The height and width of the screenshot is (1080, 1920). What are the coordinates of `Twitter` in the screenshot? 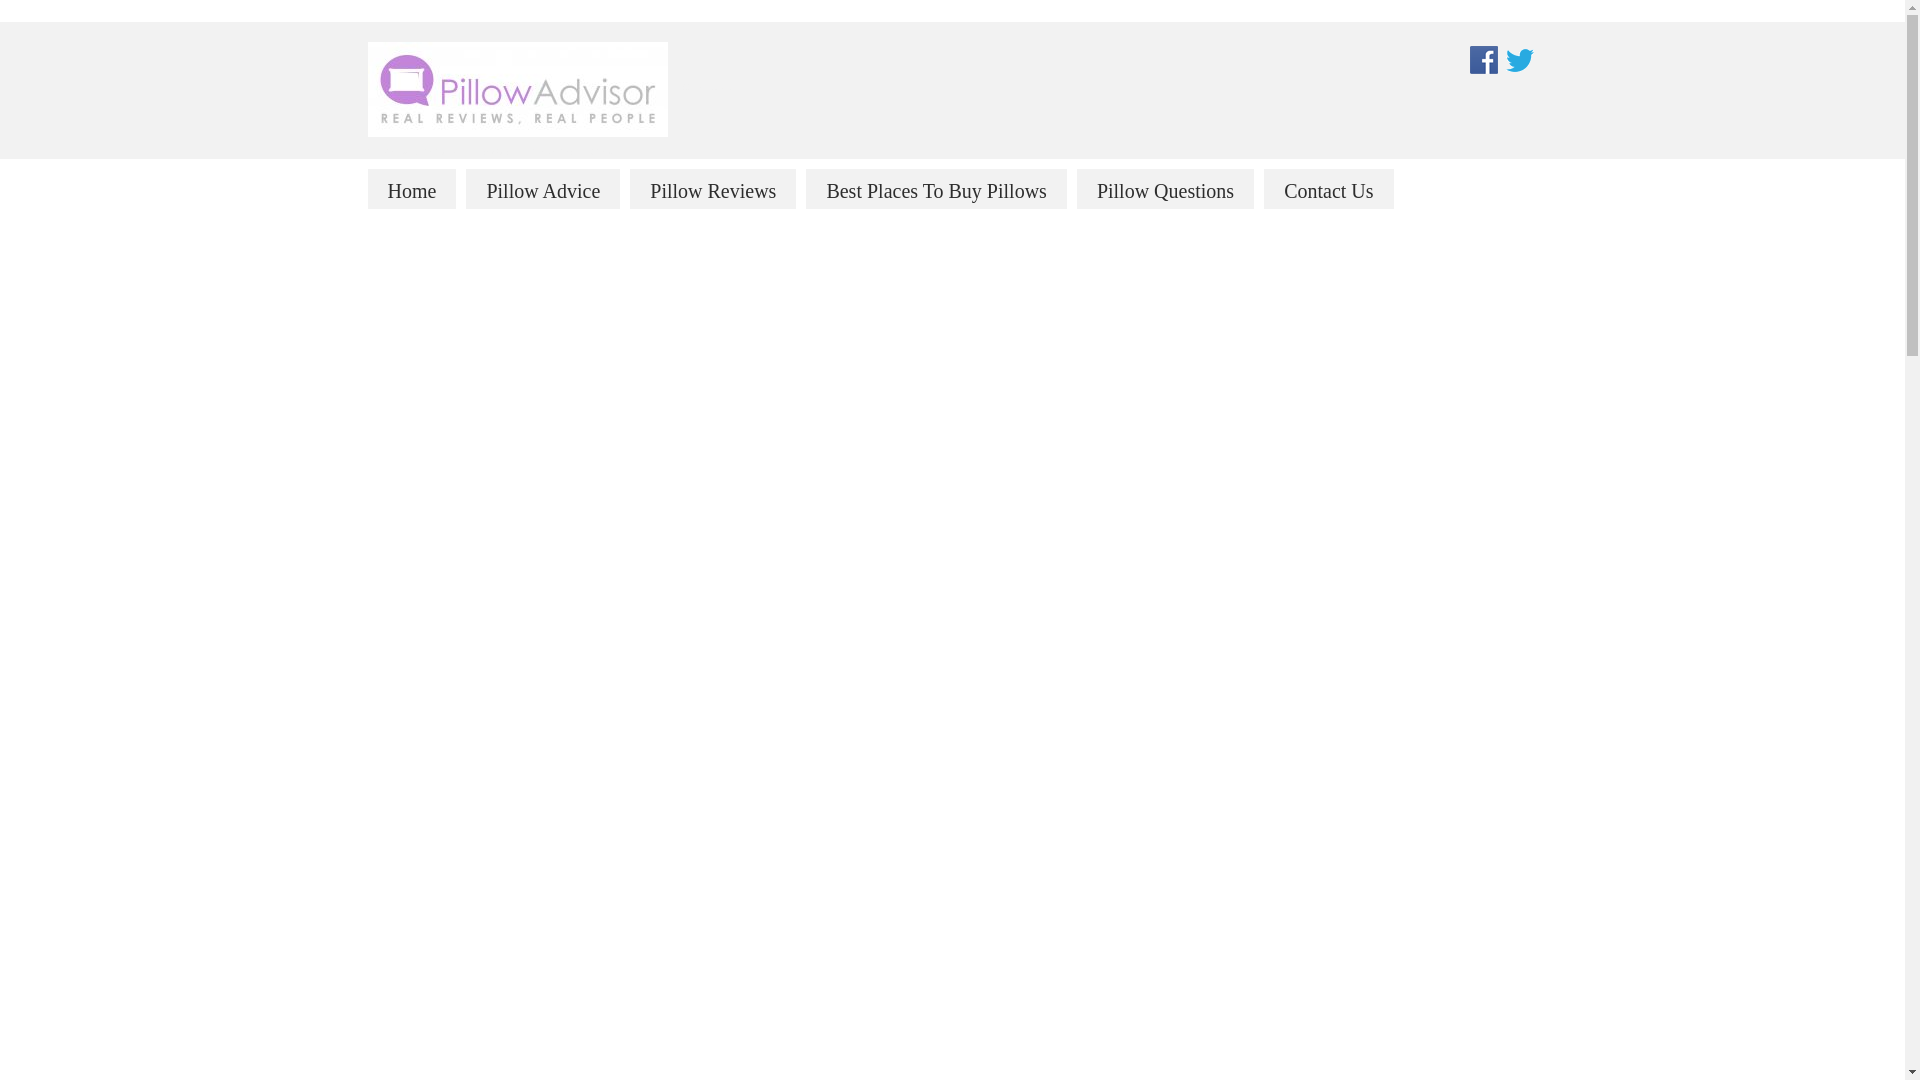 It's located at (1519, 58).